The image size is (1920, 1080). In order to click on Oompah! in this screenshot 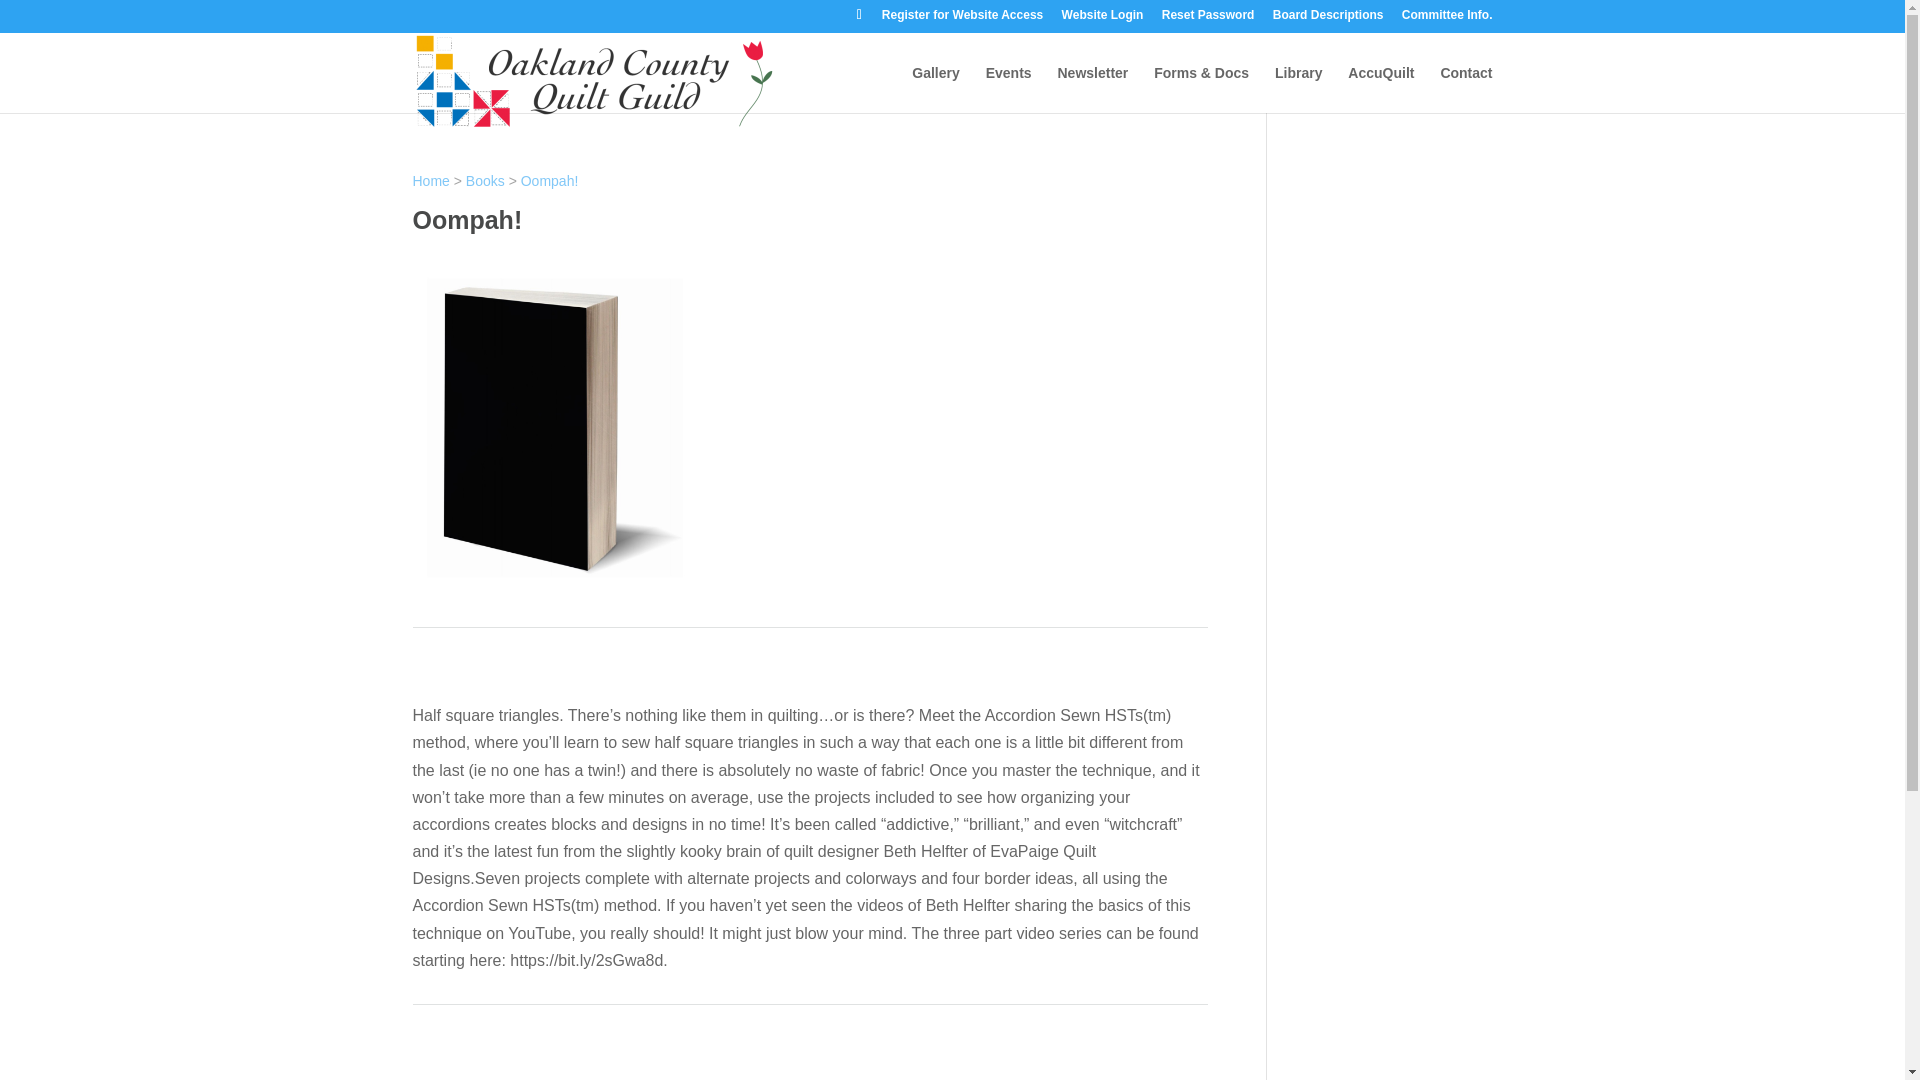, I will do `click(550, 180)`.